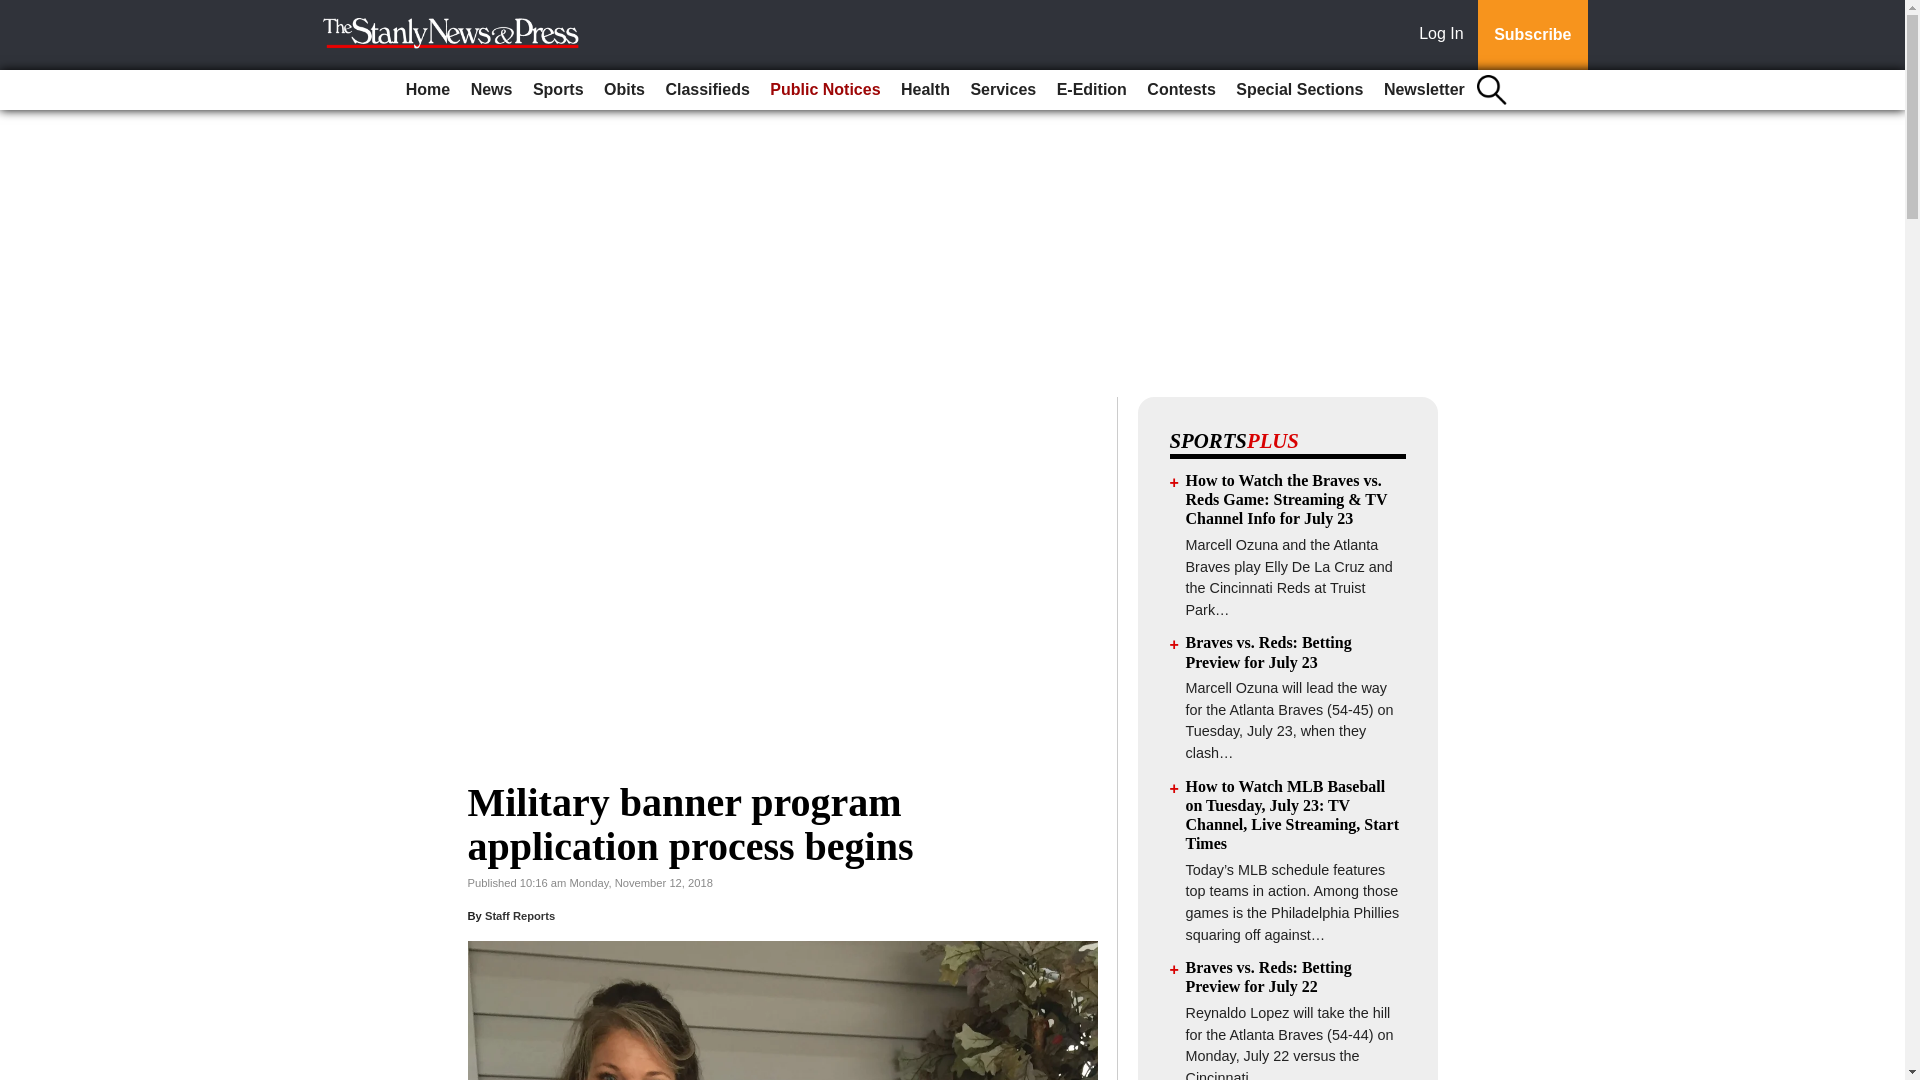 The height and width of the screenshot is (1080, 1920). Describe the element at coordinates (491, 90) in the screenshot. I see `News` at that location.